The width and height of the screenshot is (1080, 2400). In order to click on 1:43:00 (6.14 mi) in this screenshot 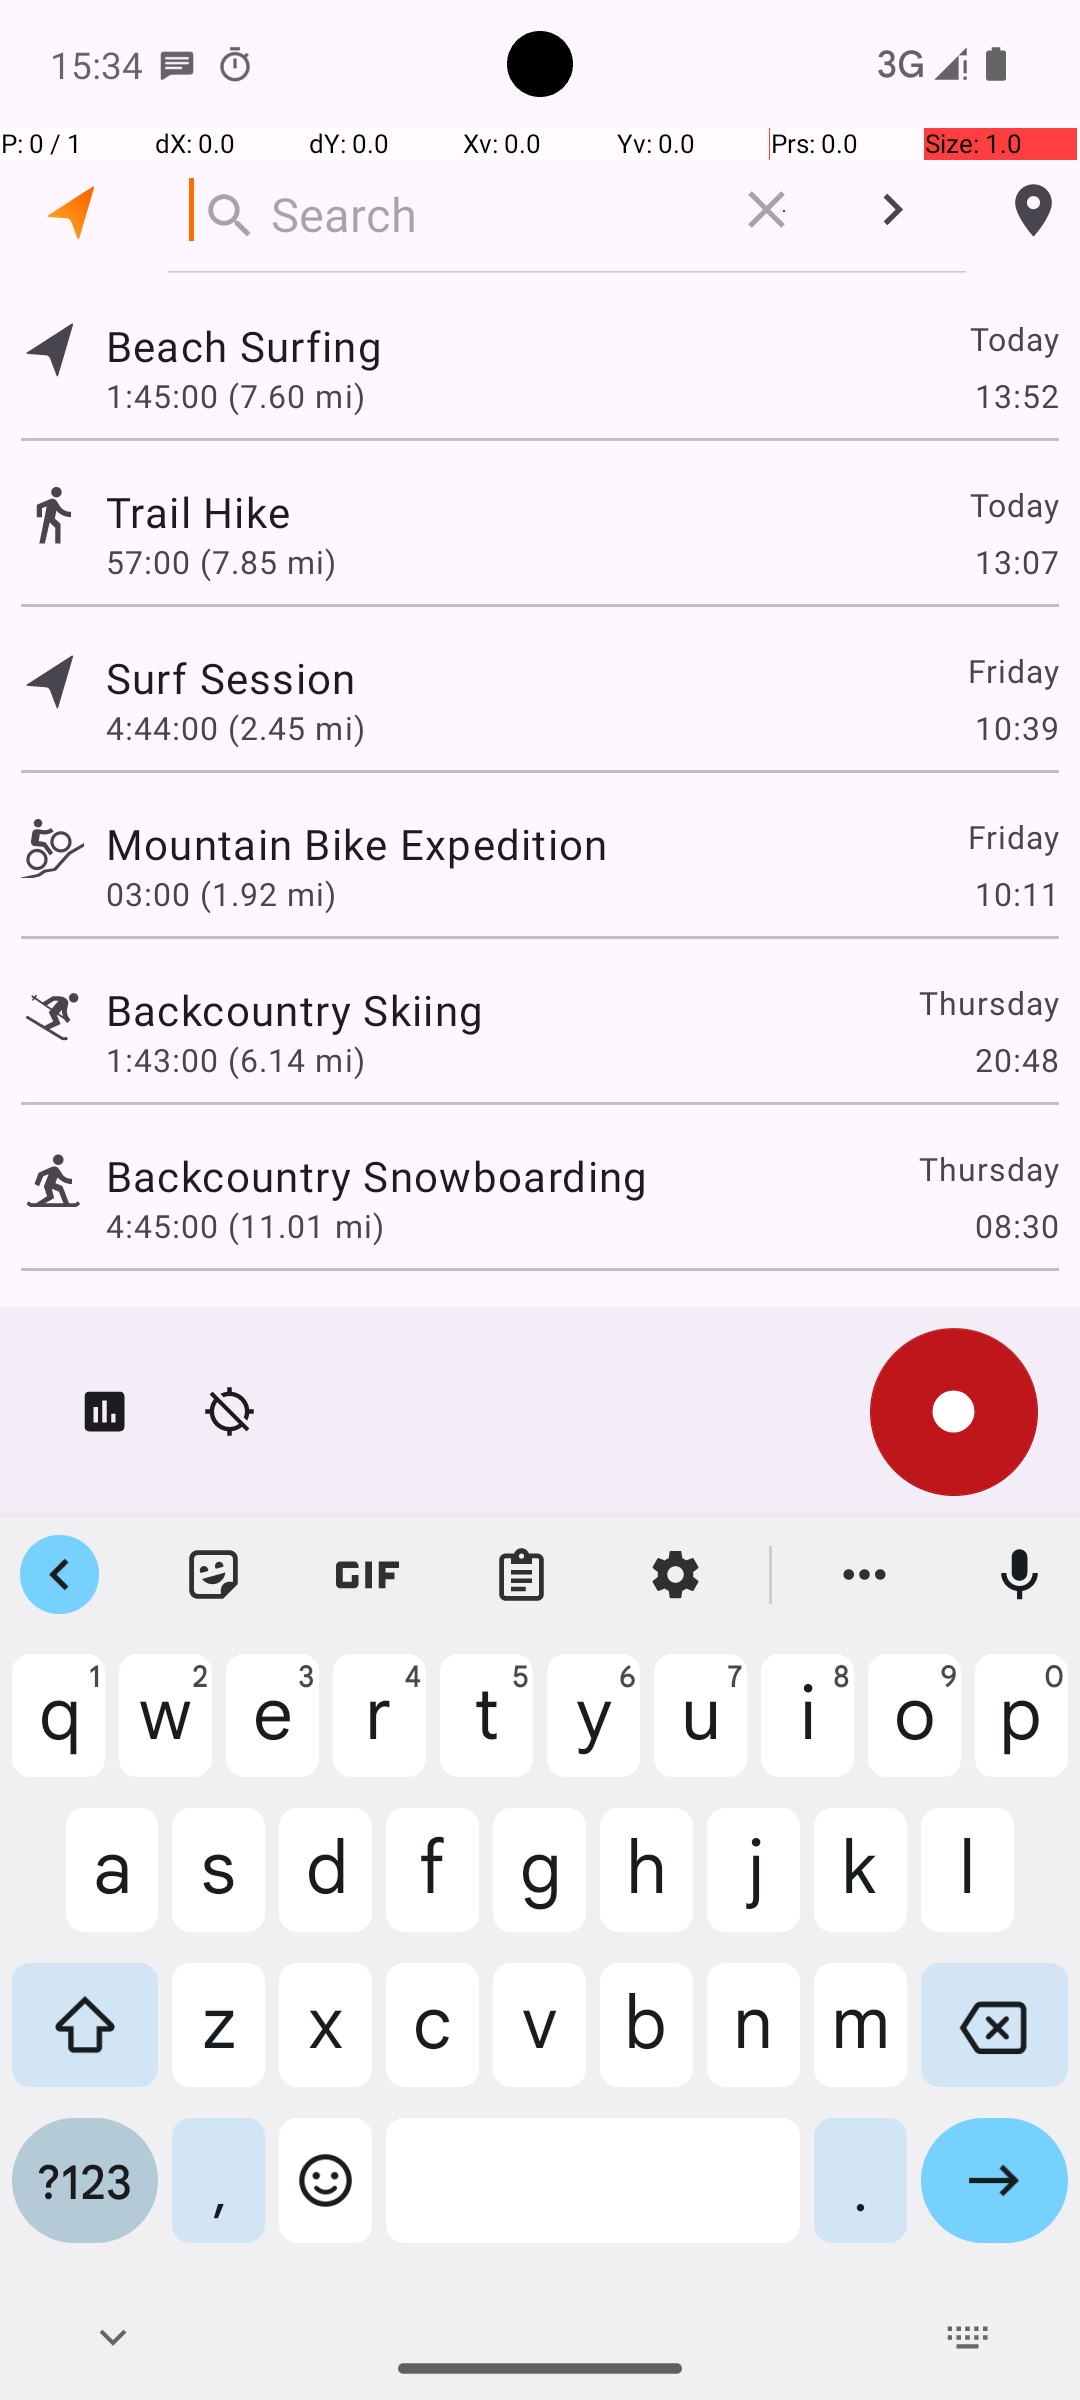, I will do `click(236, 1060)`.